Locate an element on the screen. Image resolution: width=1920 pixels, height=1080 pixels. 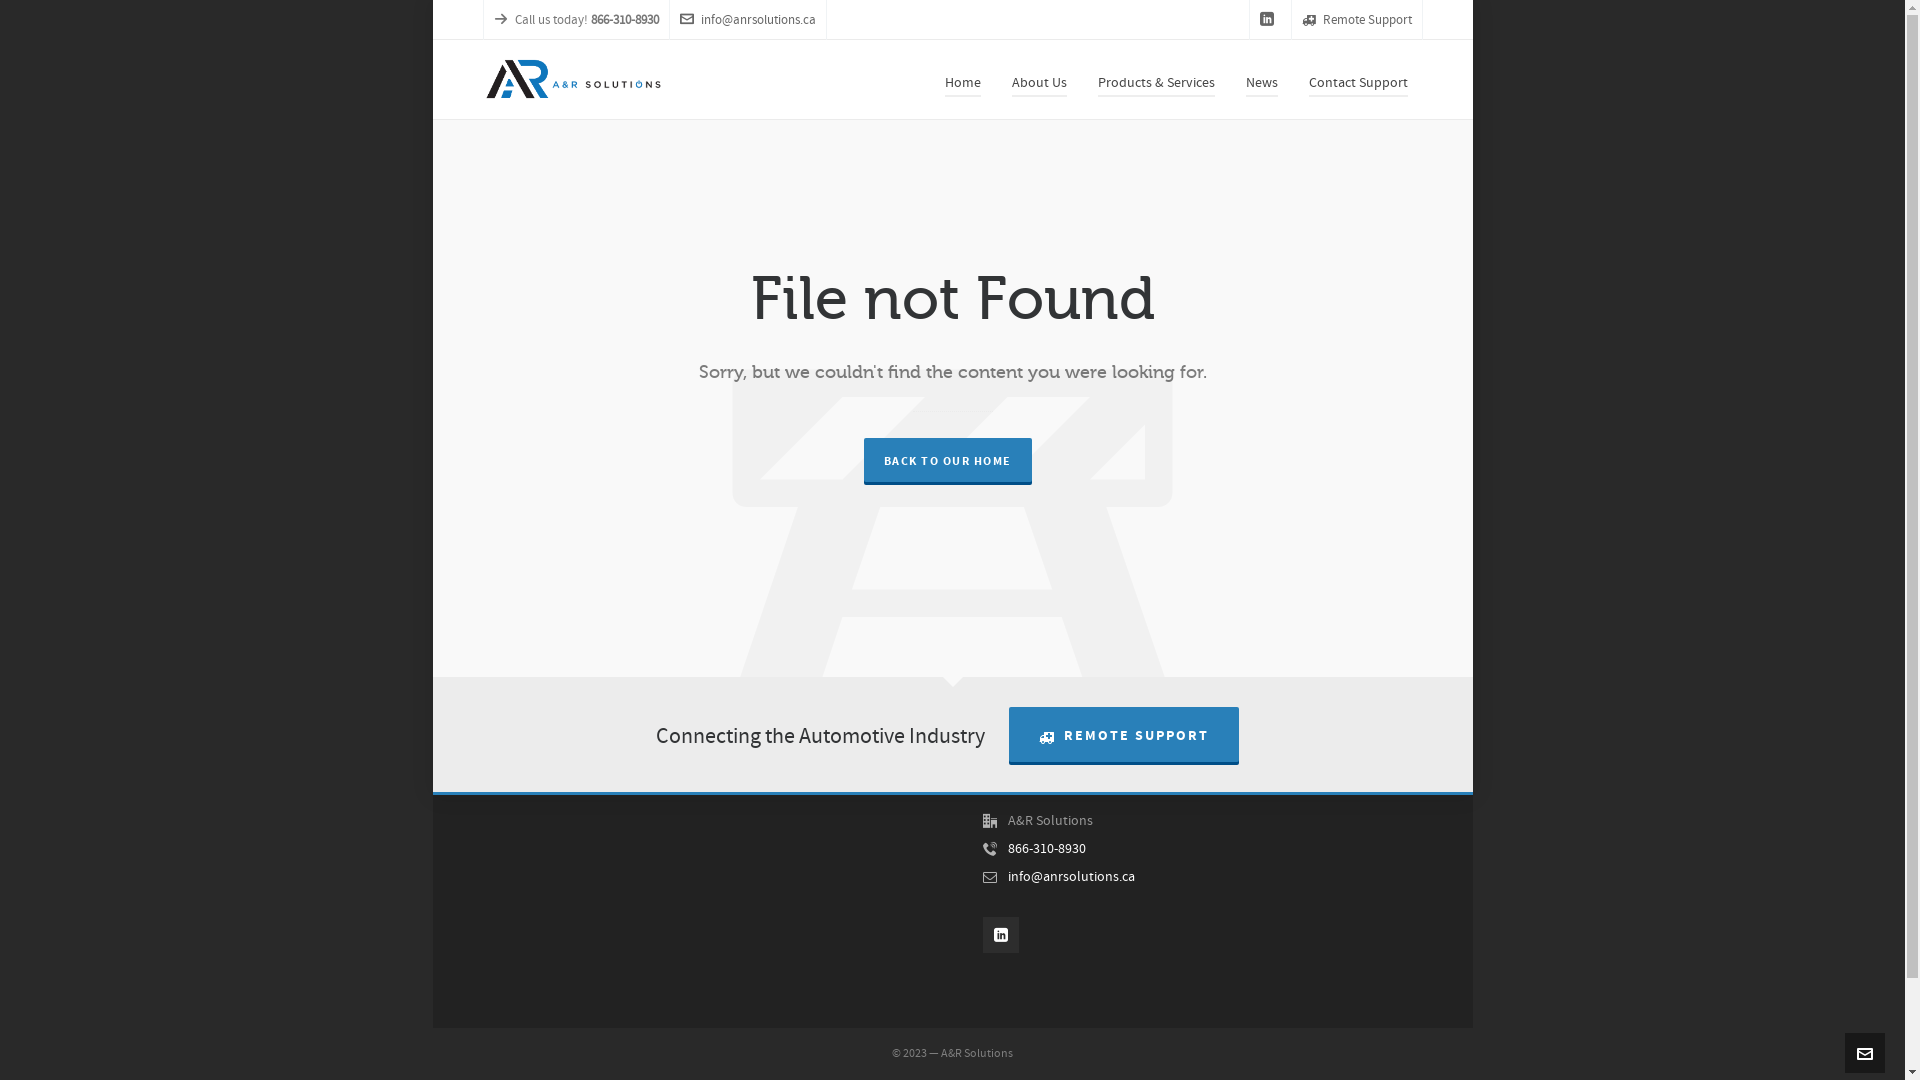
Remote Support is located at coordinates (1357, 20).